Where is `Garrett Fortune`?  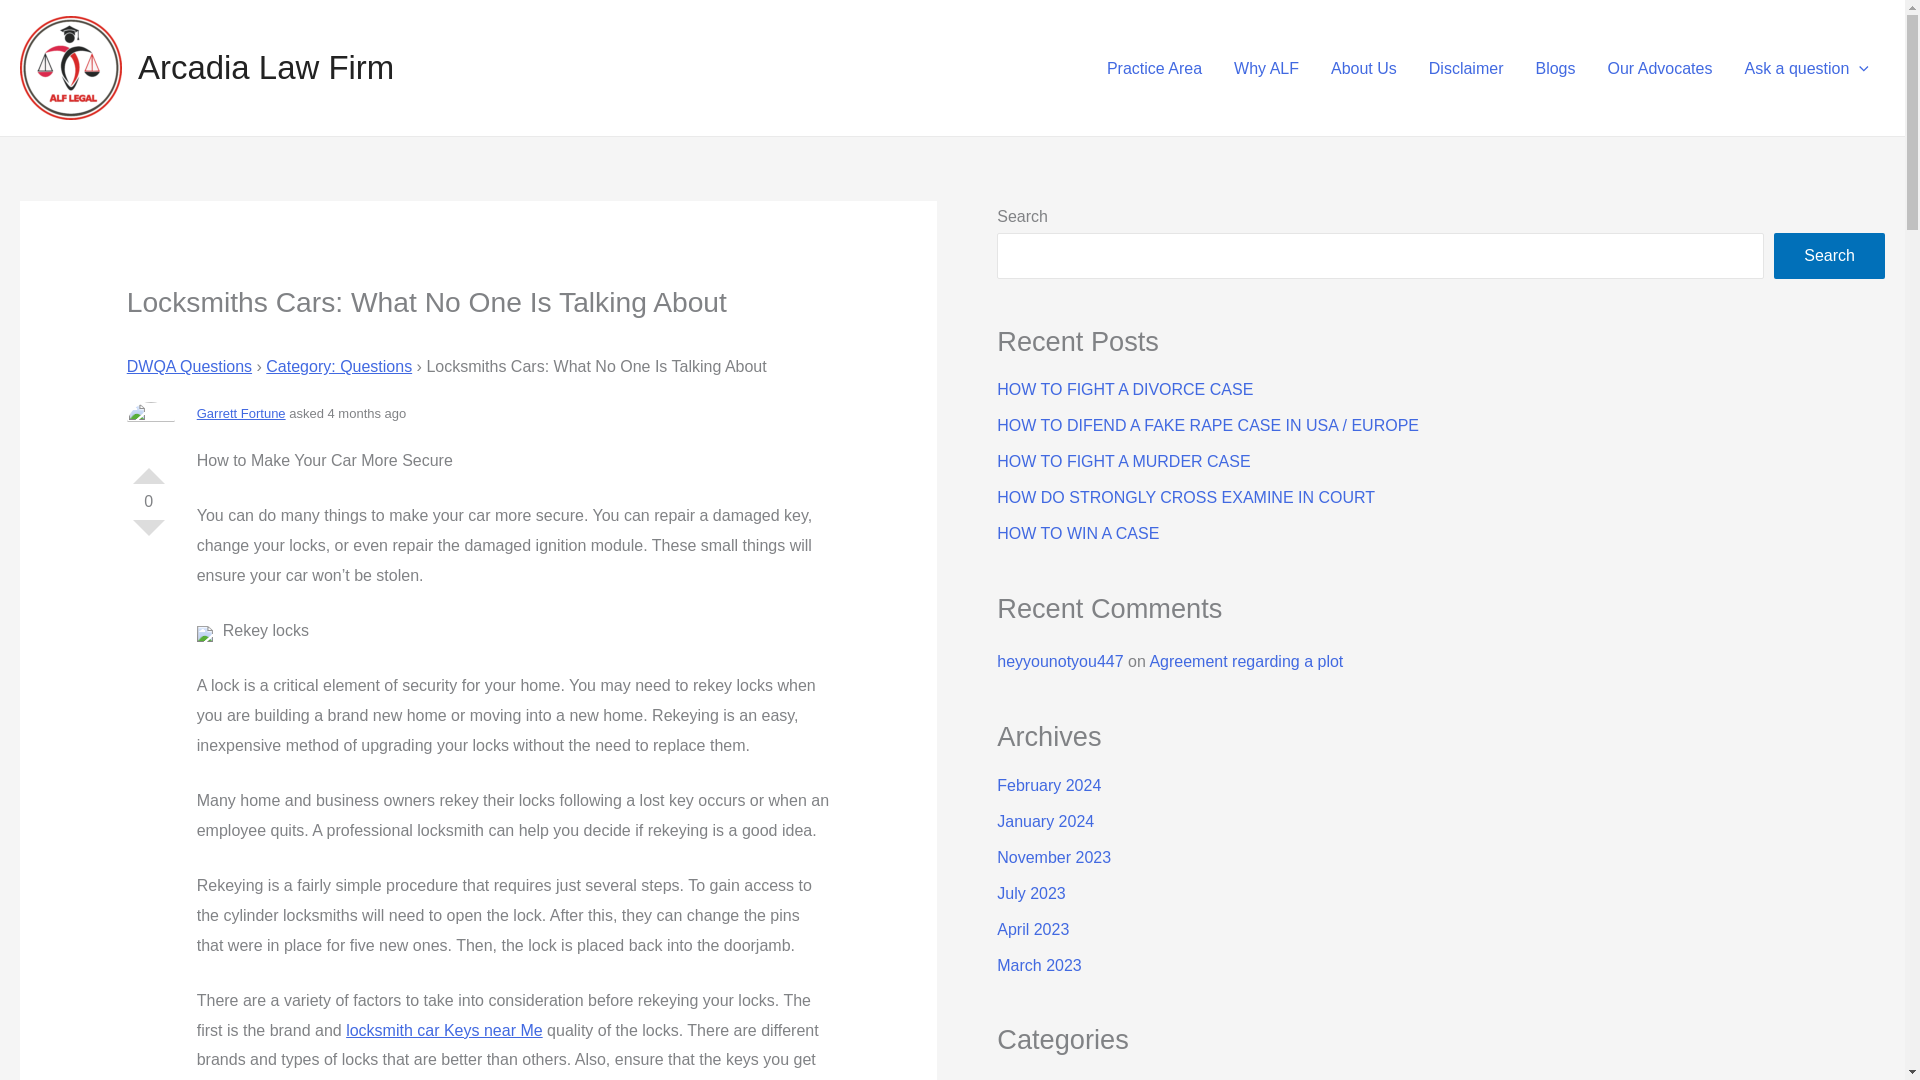 Garrett Fortune is located at coordinates (242, 414).